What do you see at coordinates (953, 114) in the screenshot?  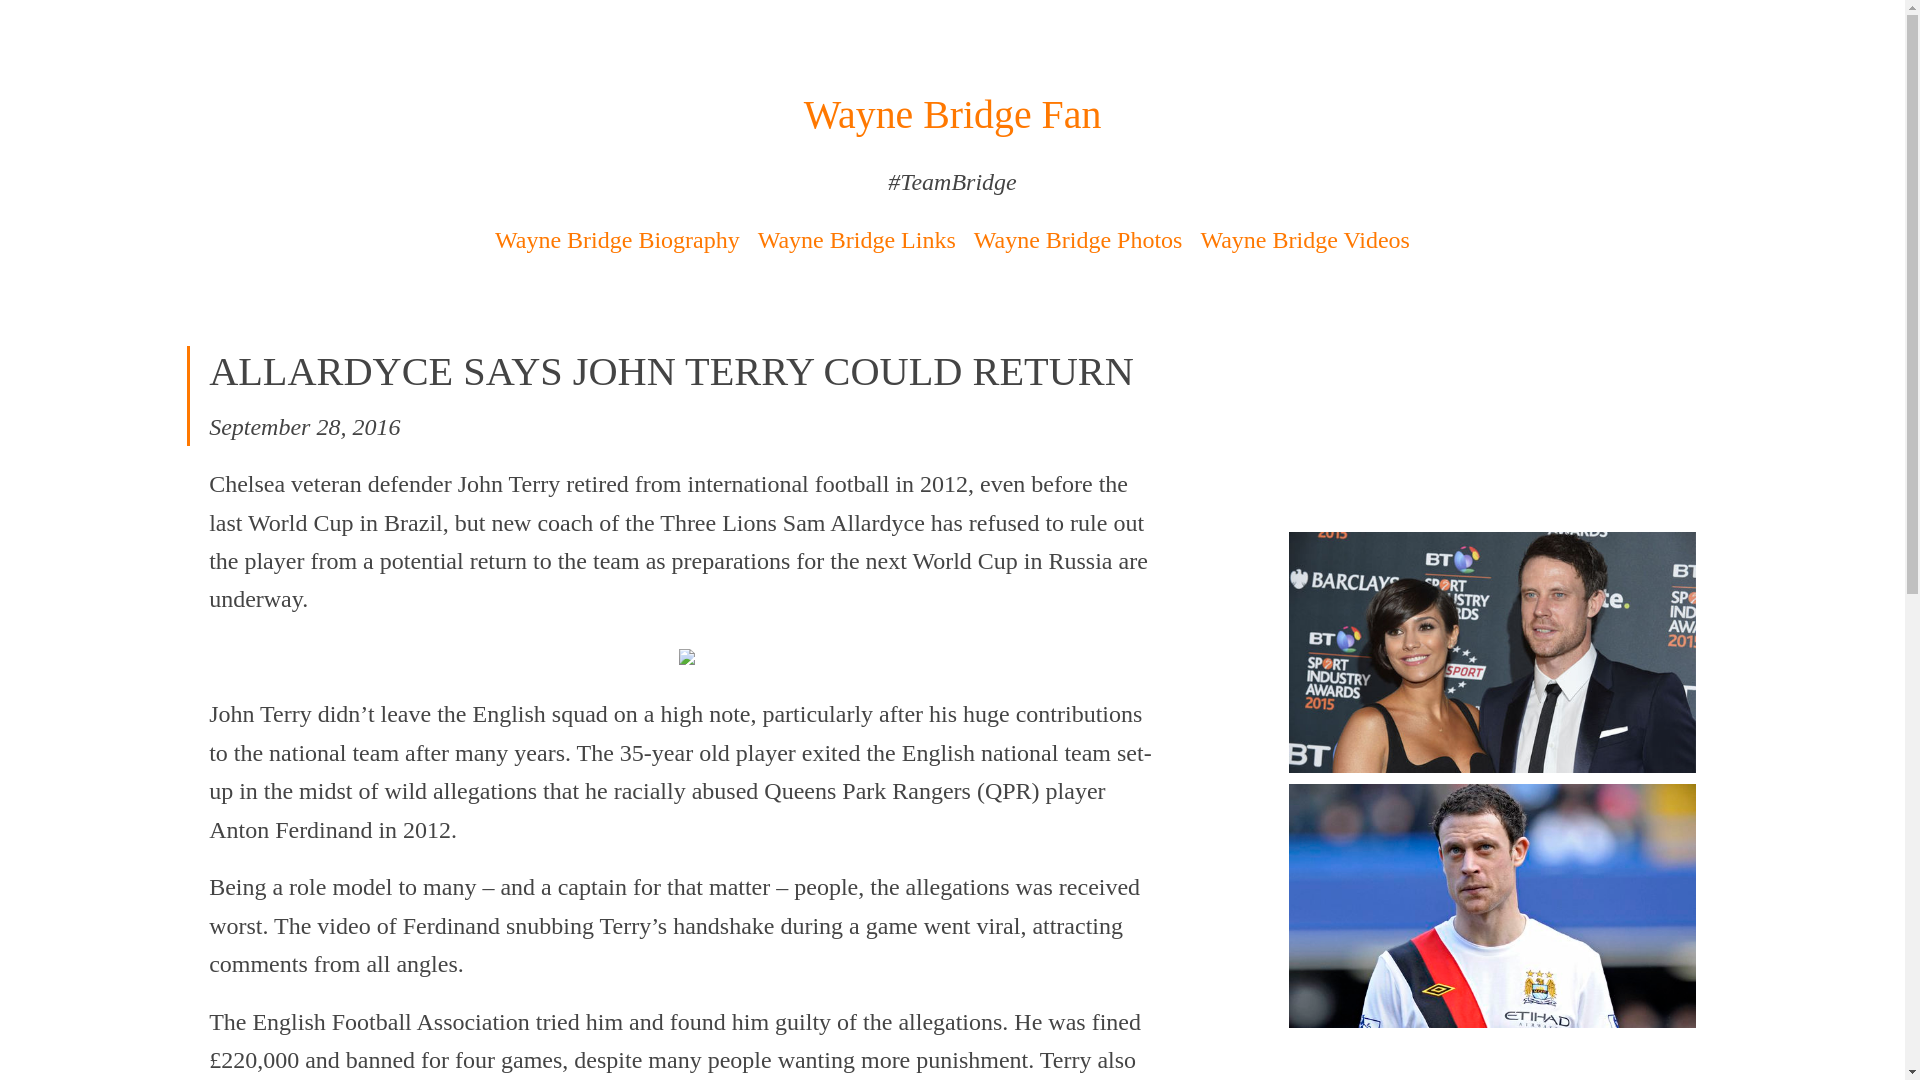 I see `Wayne Bridge Fan` at bounding box center [953, 114].